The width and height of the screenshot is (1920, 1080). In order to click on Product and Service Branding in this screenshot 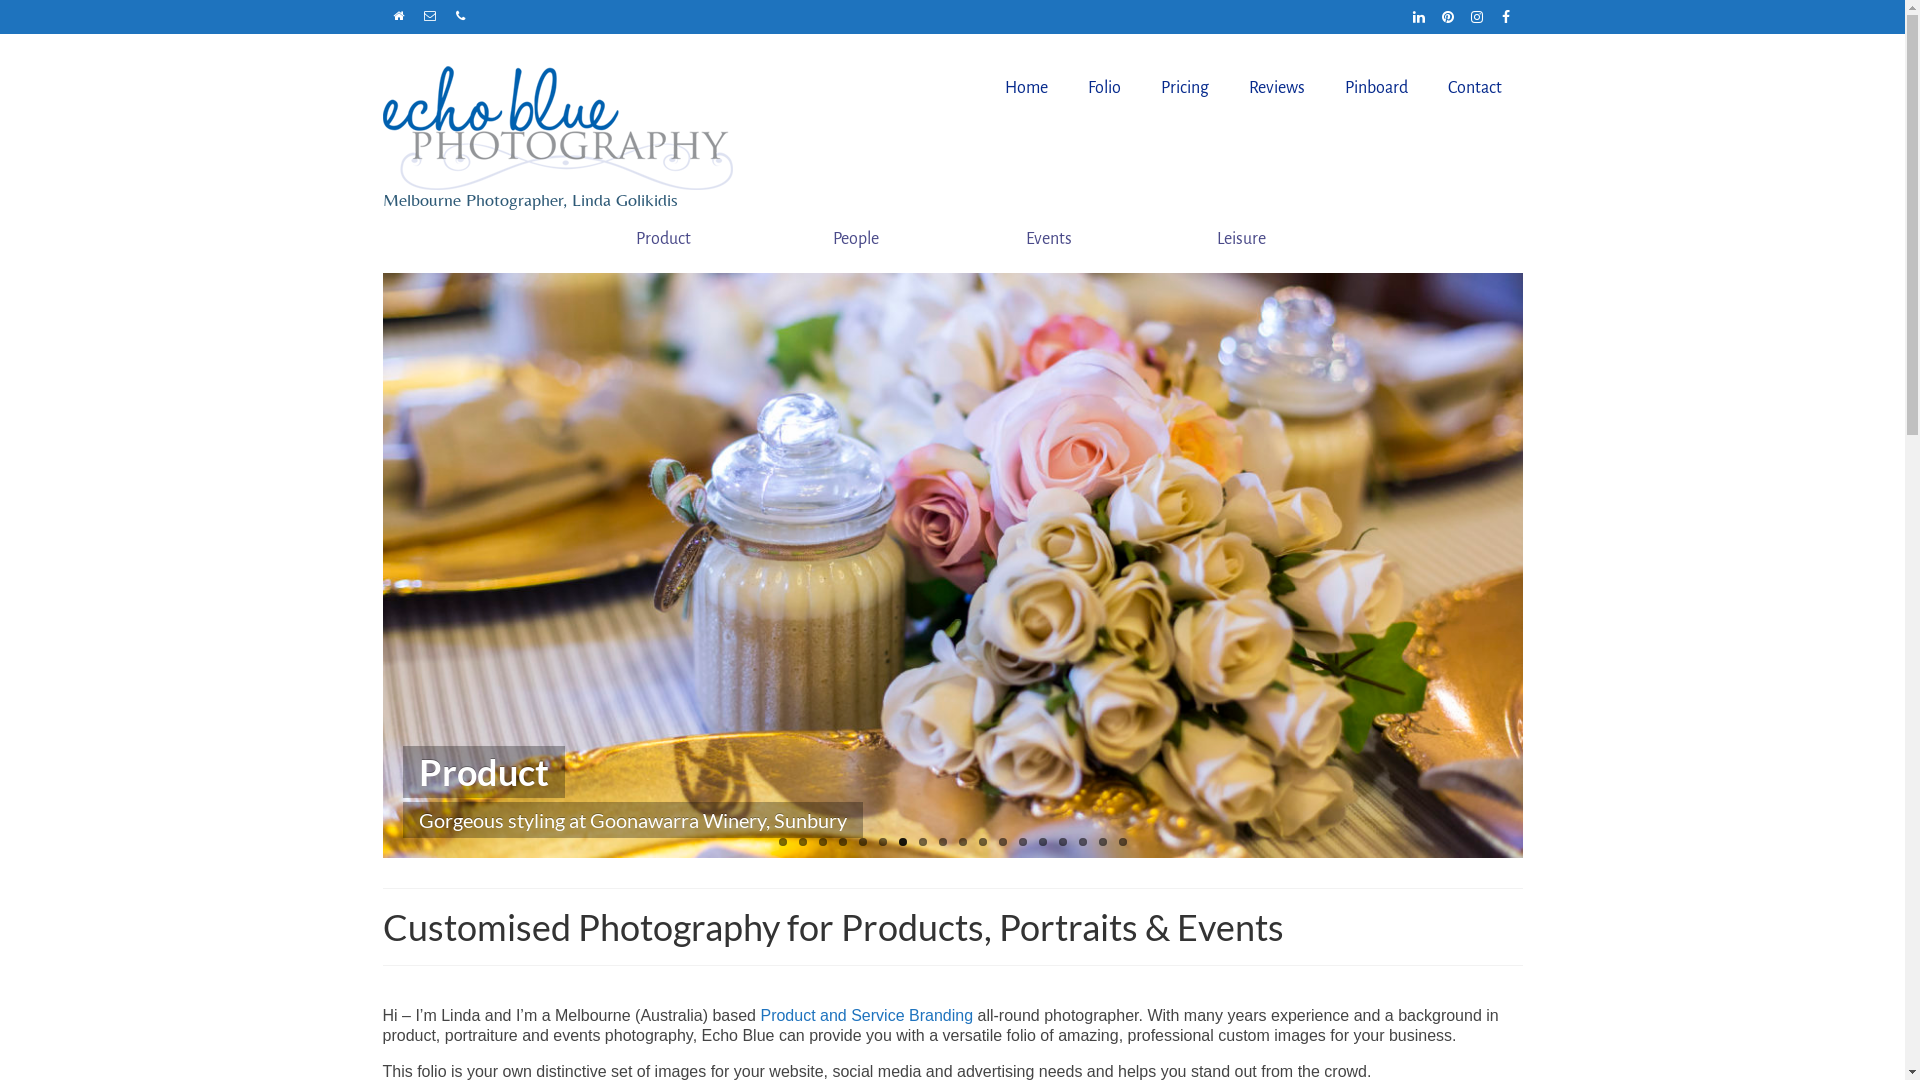, I will do `click(866, 1016)`.